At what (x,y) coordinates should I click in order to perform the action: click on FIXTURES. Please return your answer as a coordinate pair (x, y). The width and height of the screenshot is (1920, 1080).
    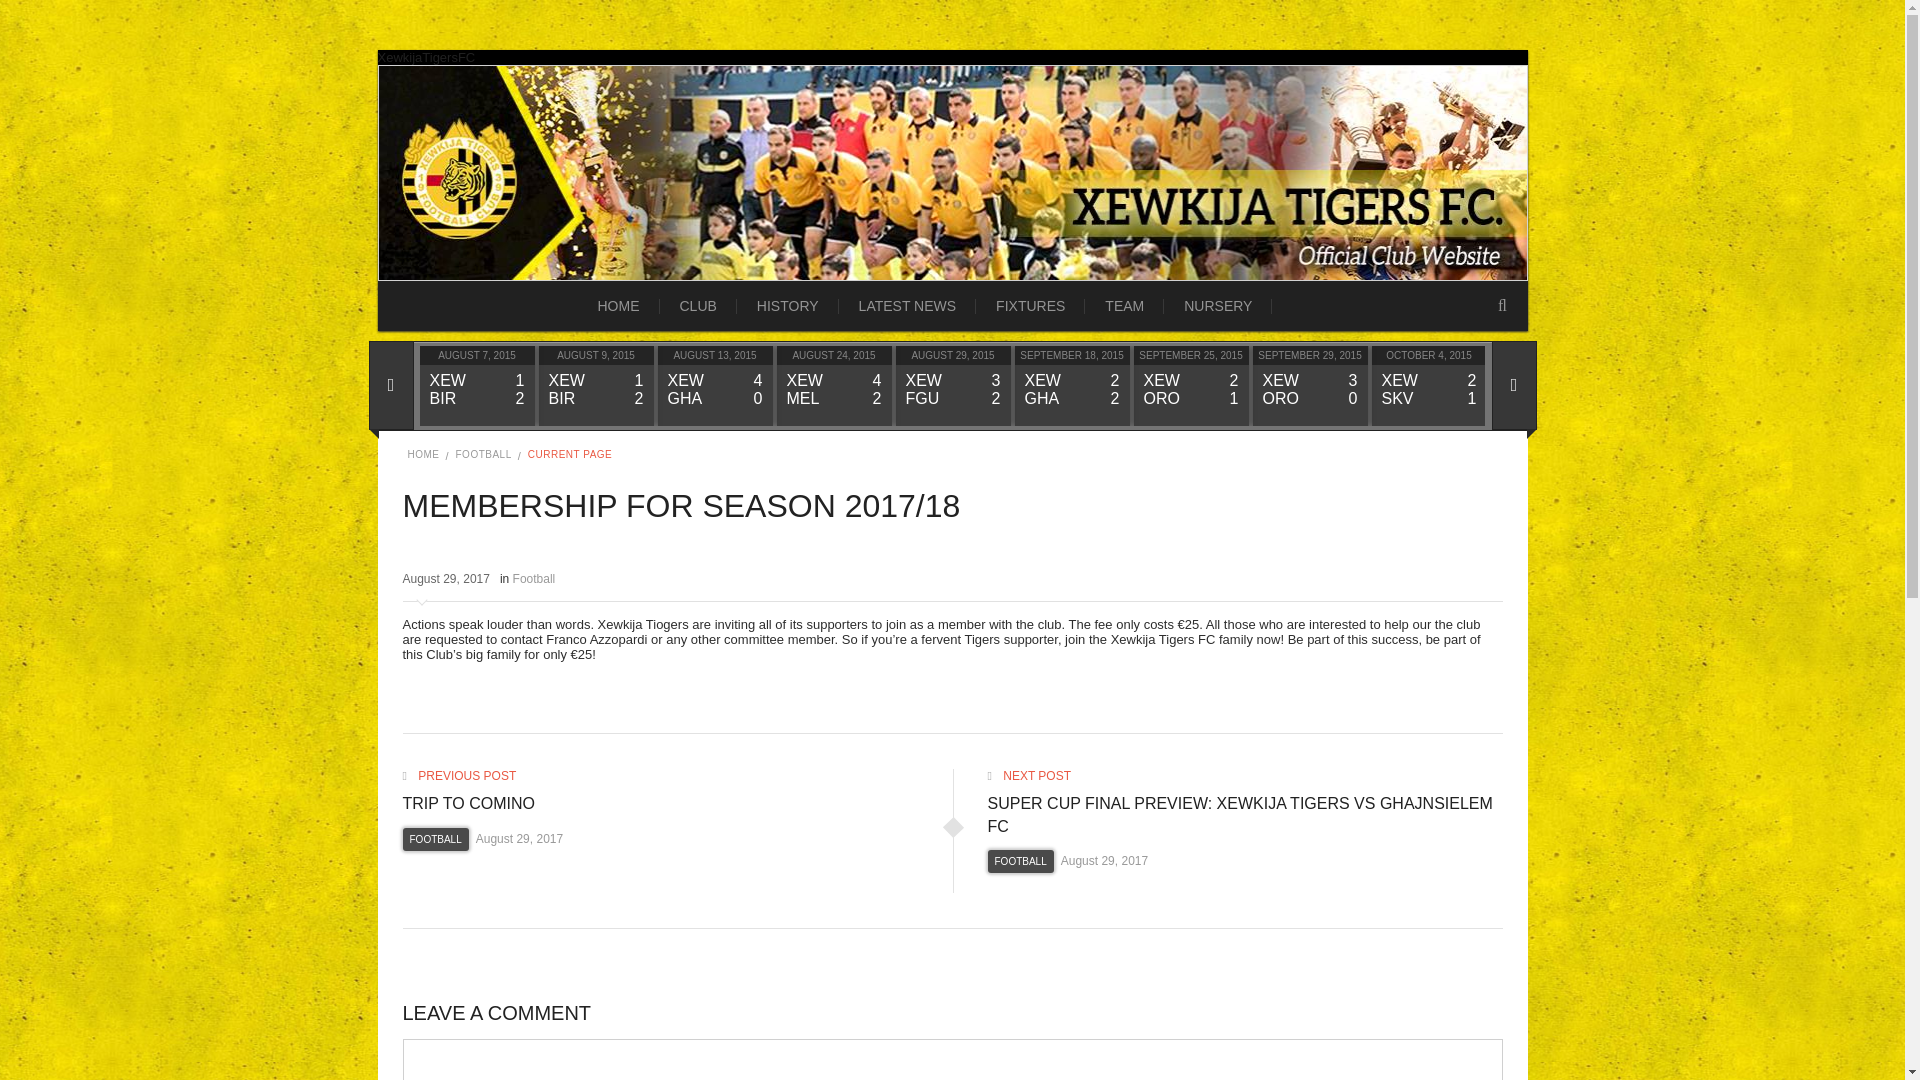
    Looking at the image, I should click on (1030, 305).